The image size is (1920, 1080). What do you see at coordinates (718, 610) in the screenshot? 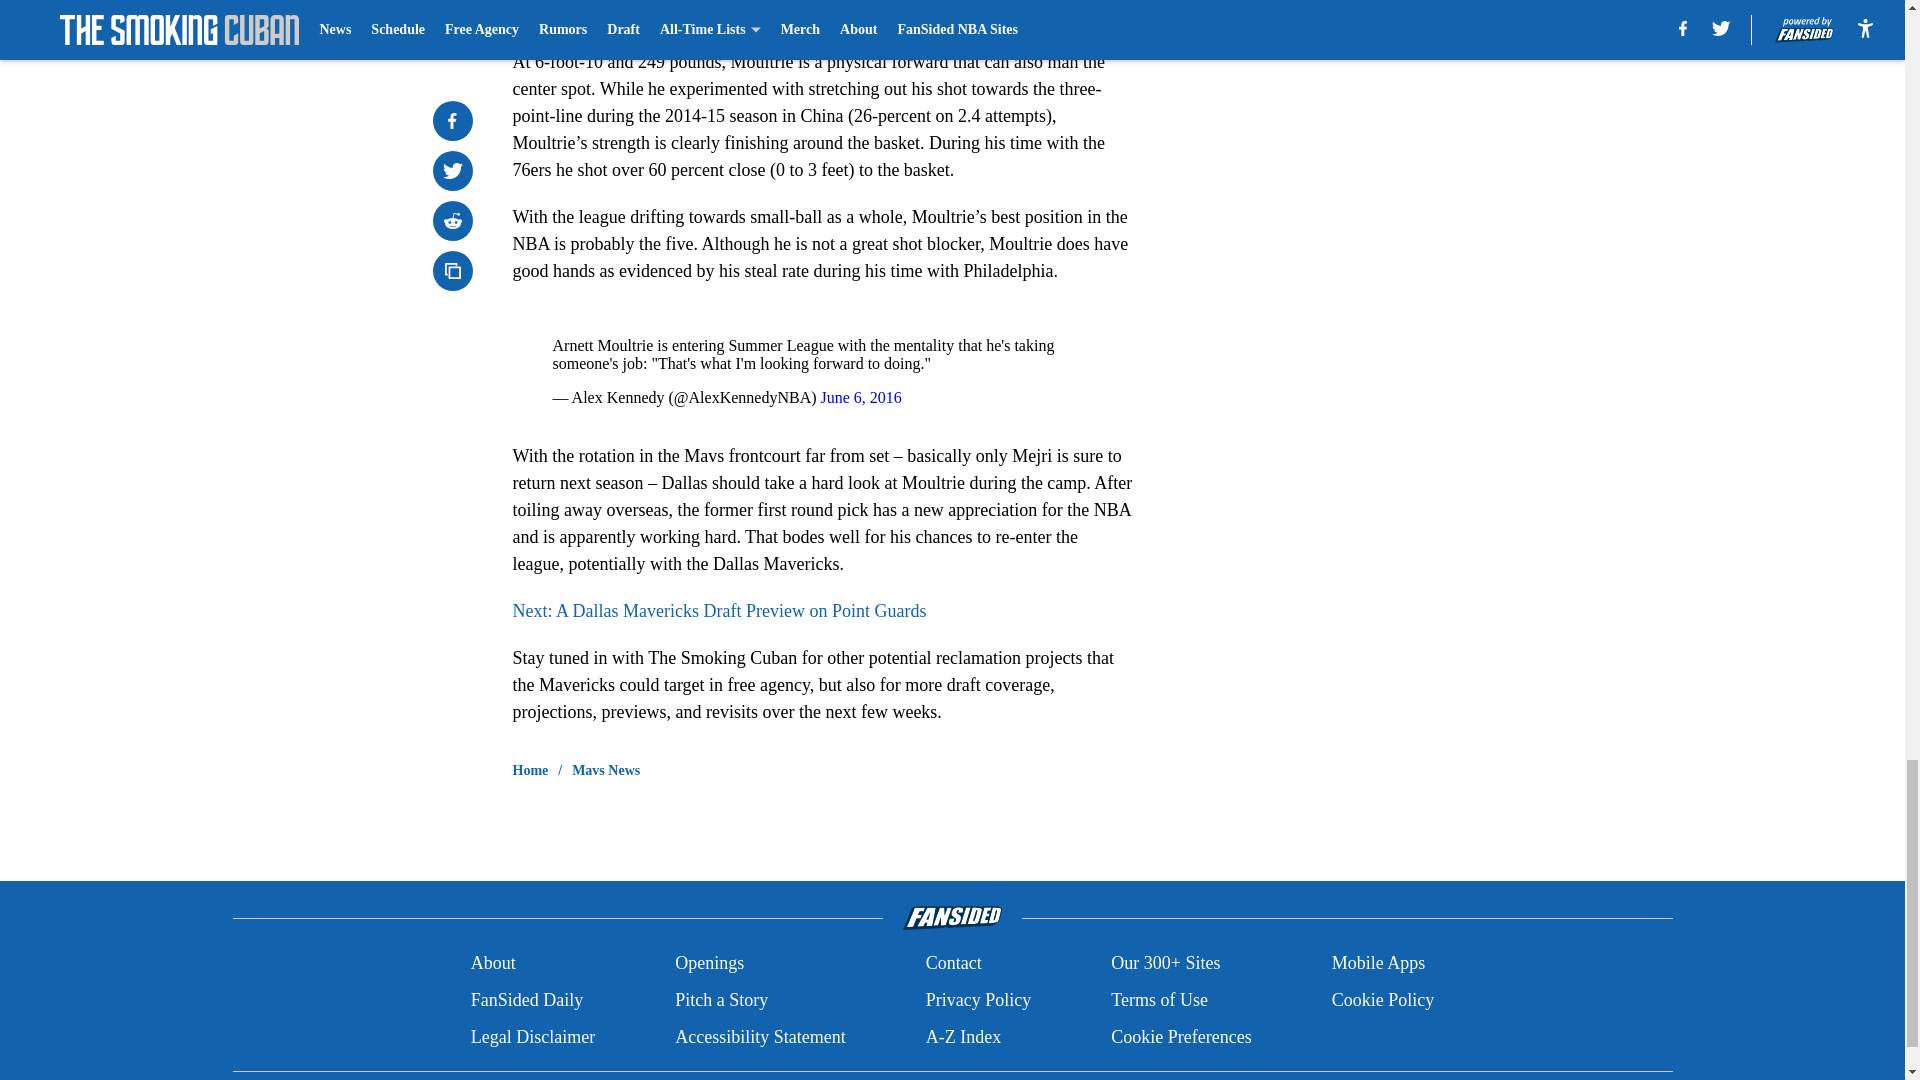
I see `Next: A Dallas Mavericks Draft Preview on Point Guards` at bounding box center [718, 610].